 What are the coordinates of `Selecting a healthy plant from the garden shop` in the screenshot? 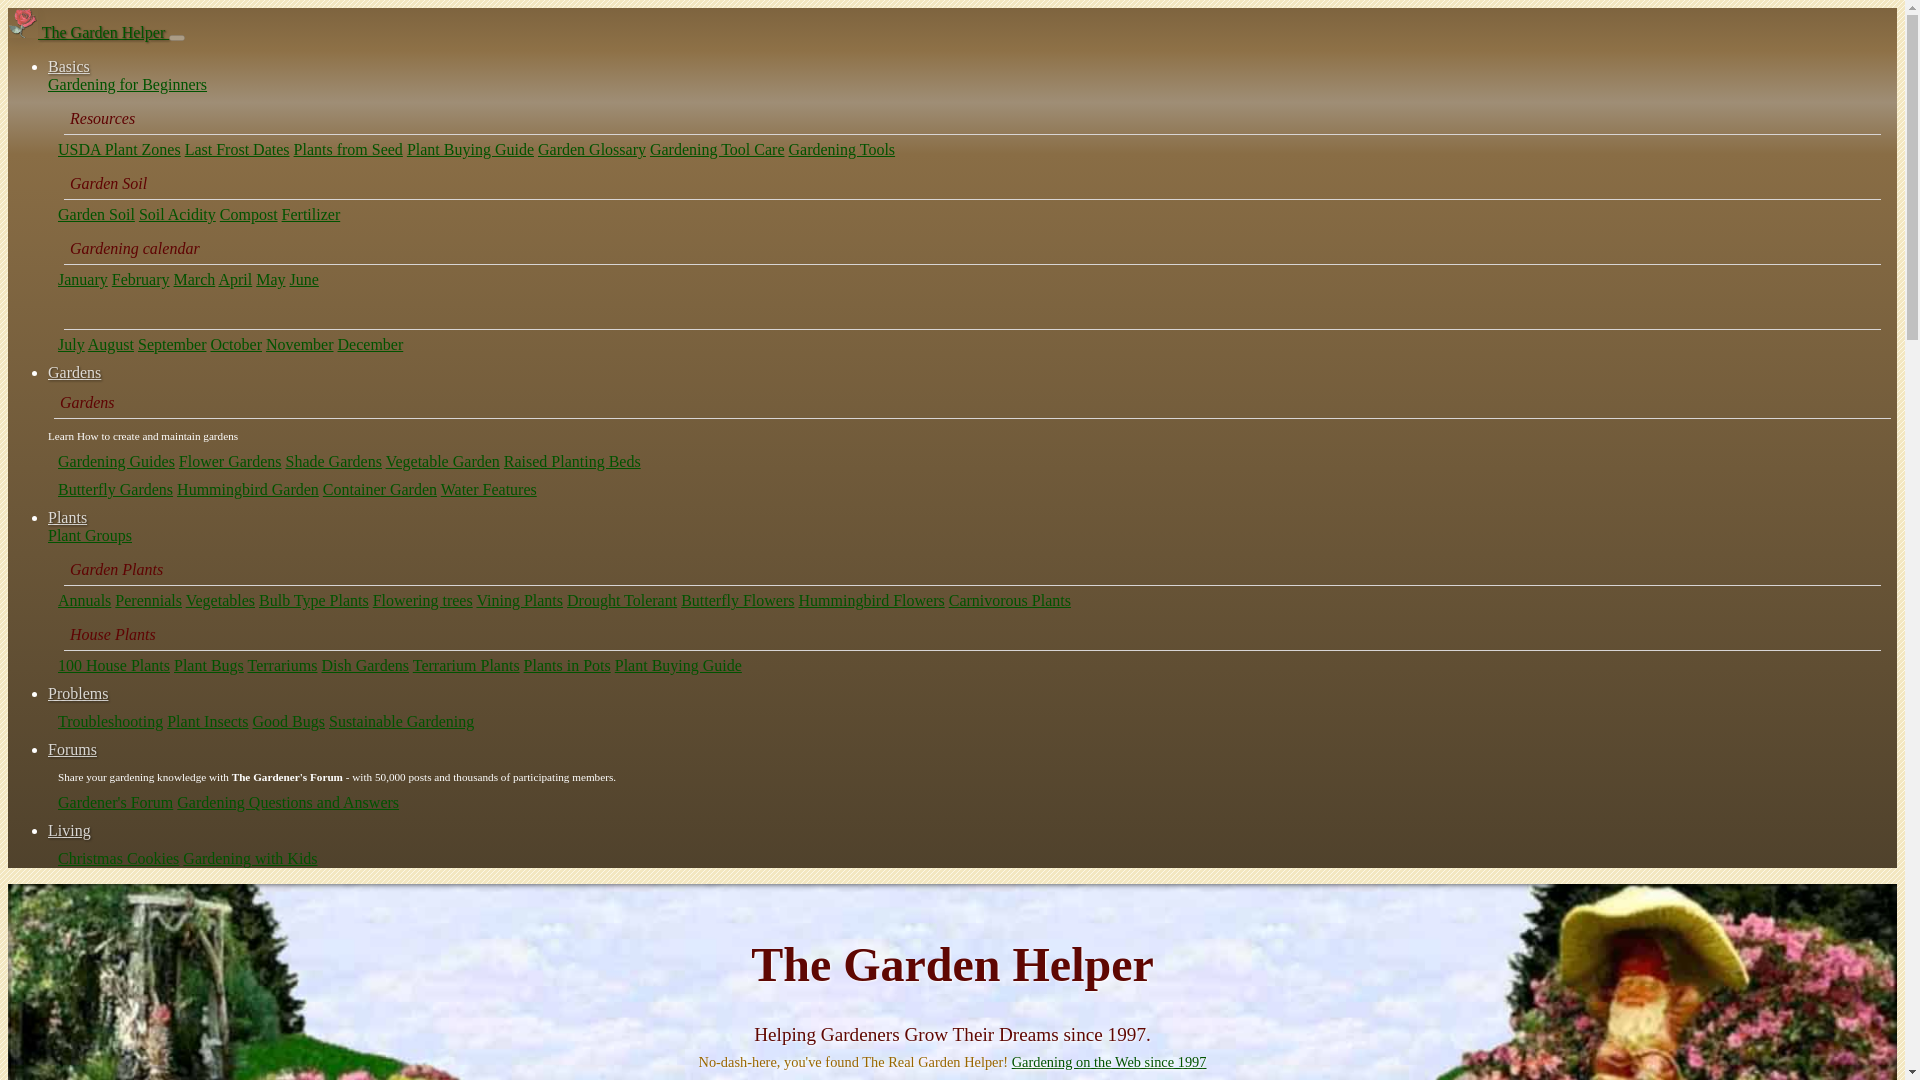 It's located at (470, 149).